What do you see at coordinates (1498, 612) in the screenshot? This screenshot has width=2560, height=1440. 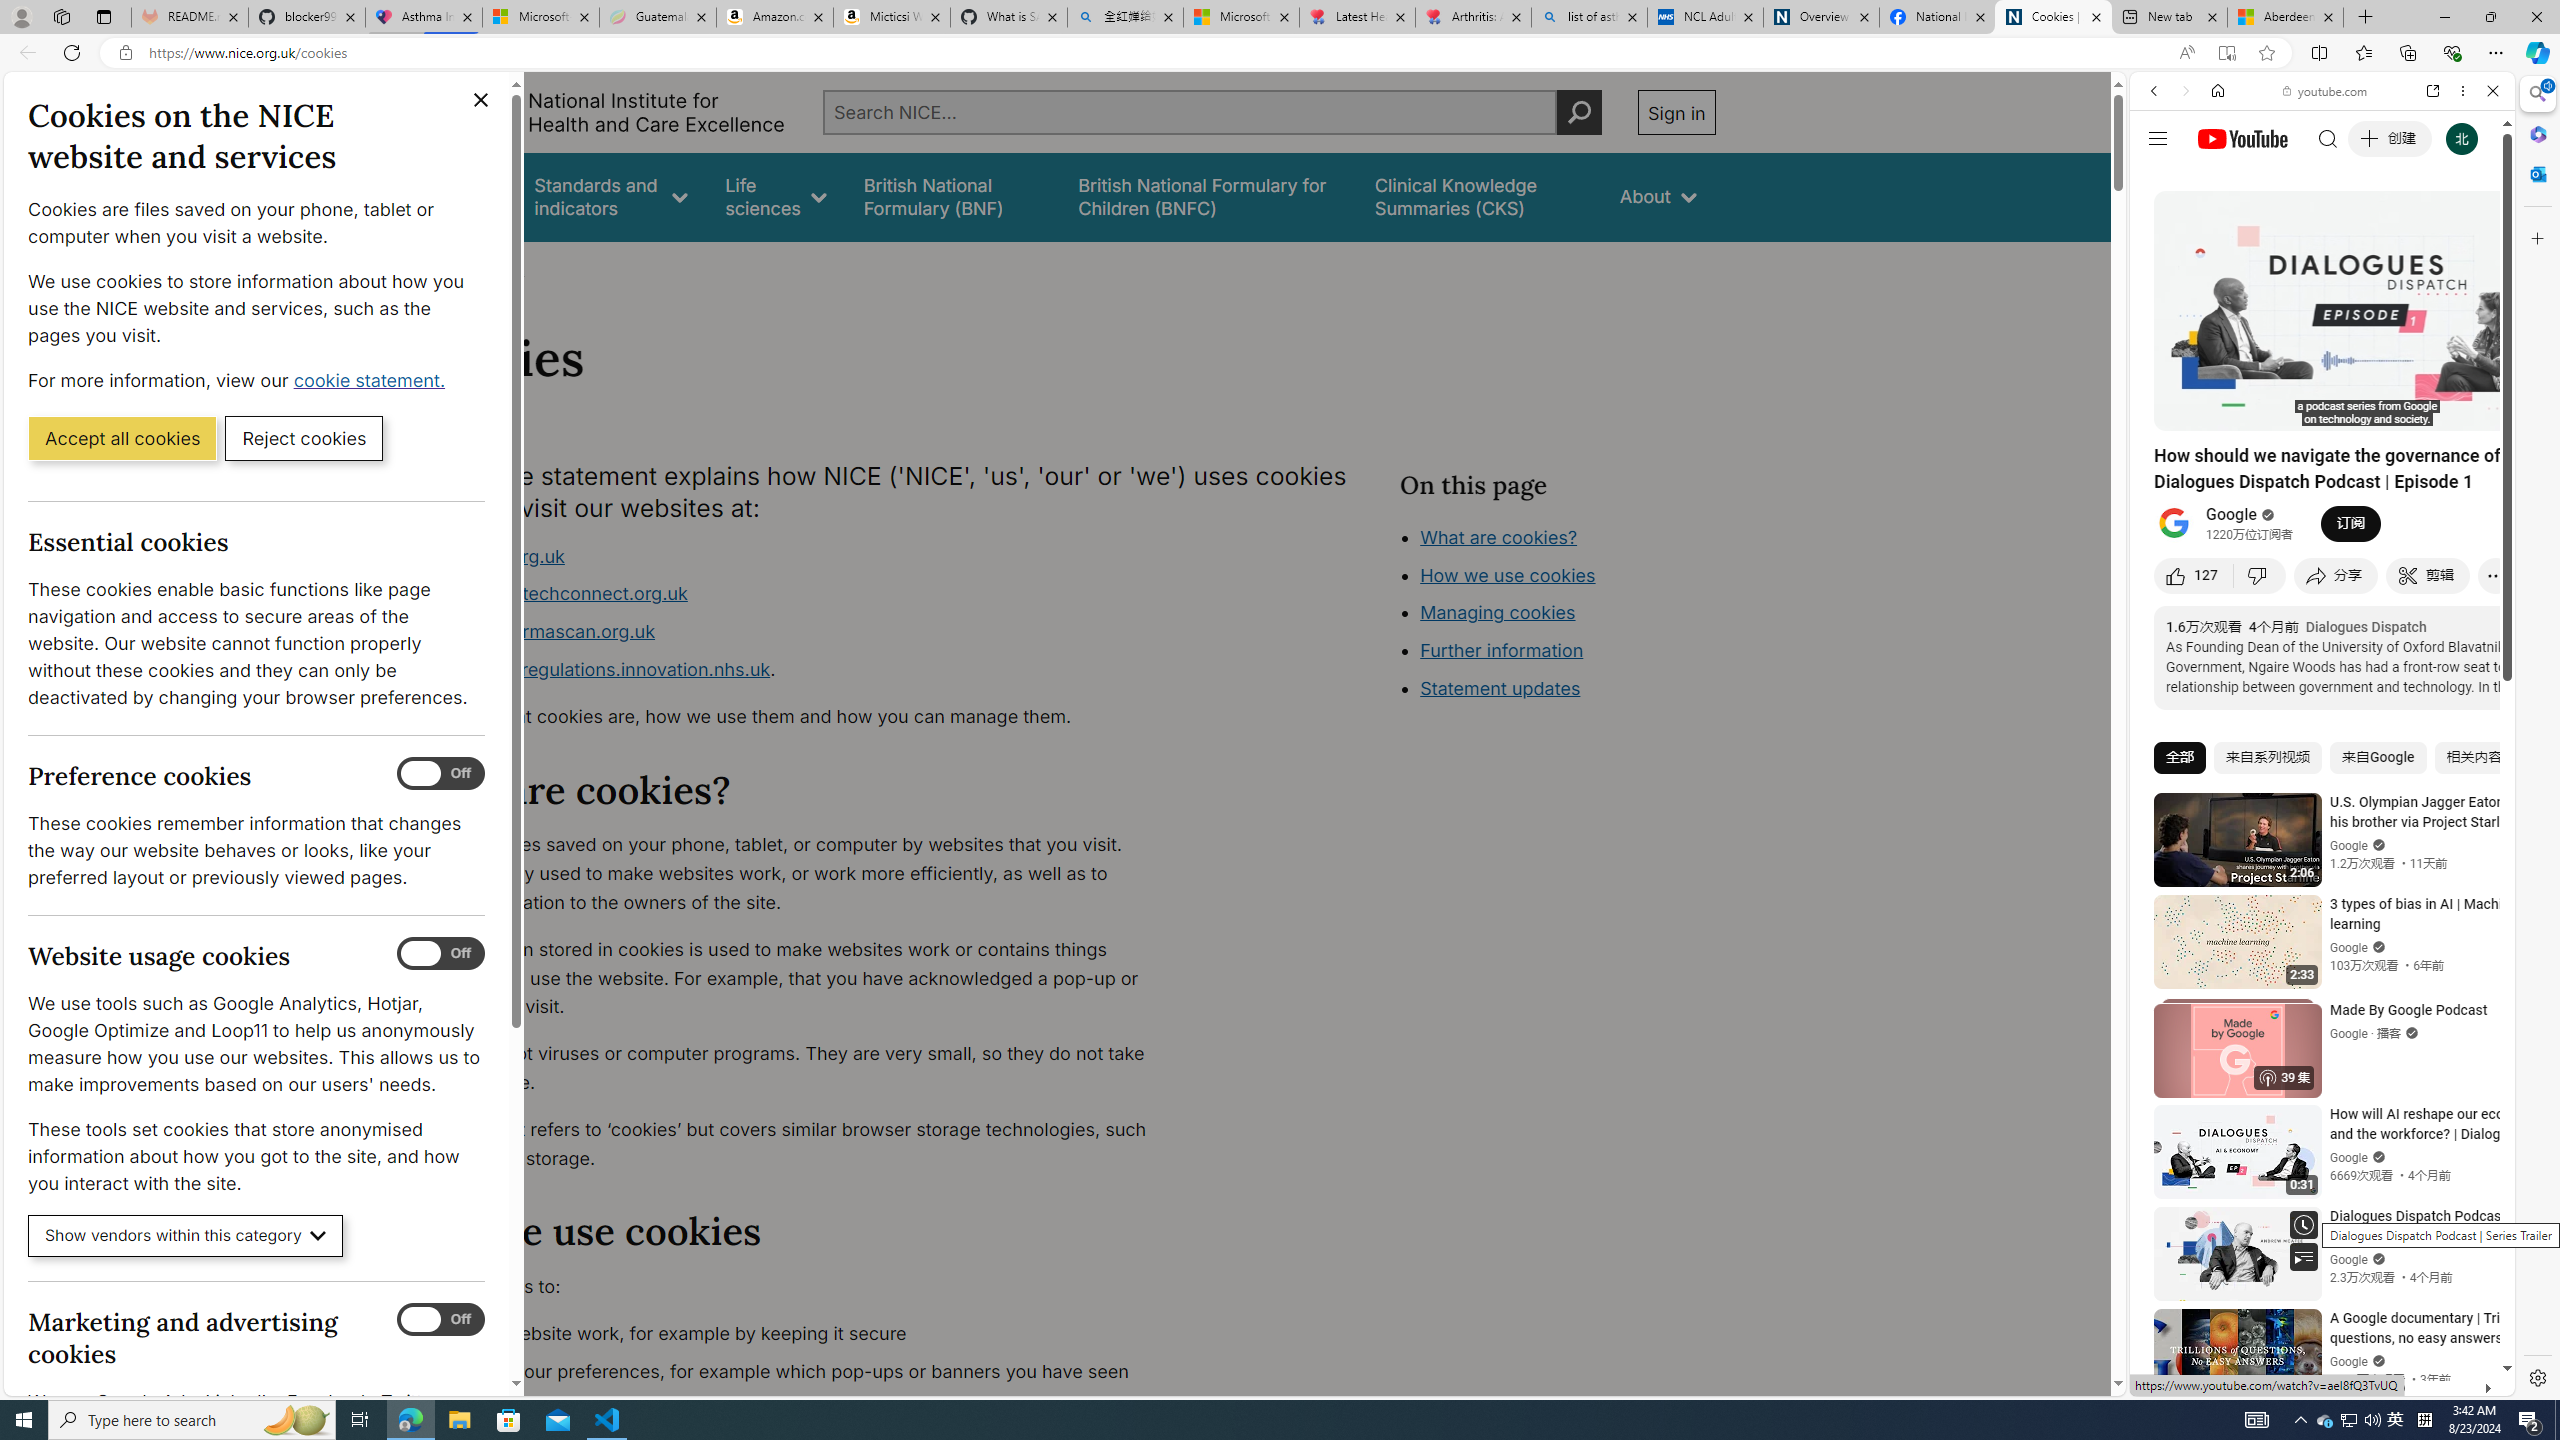 I see `Managing cookies` at bounding box center [1498, 612].